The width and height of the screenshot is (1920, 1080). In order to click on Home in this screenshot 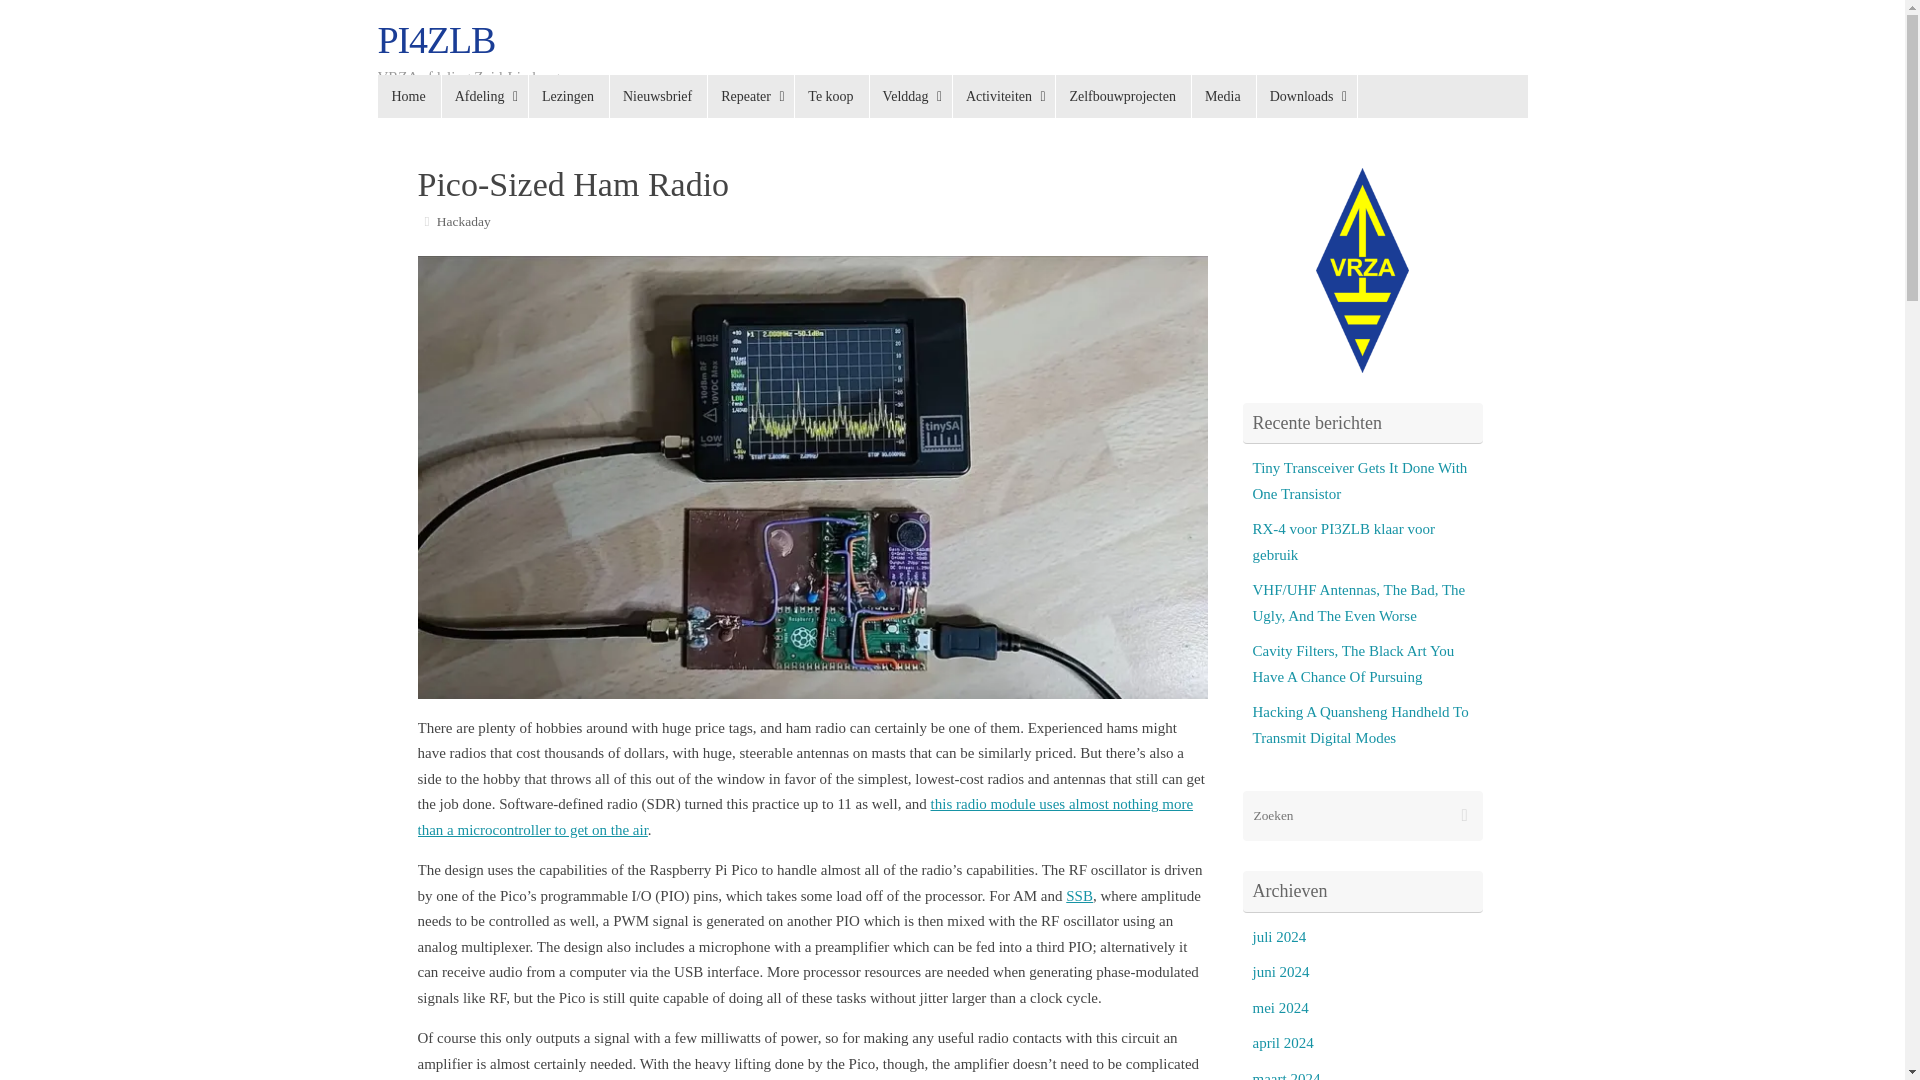, I will do `click(410, 96)`.